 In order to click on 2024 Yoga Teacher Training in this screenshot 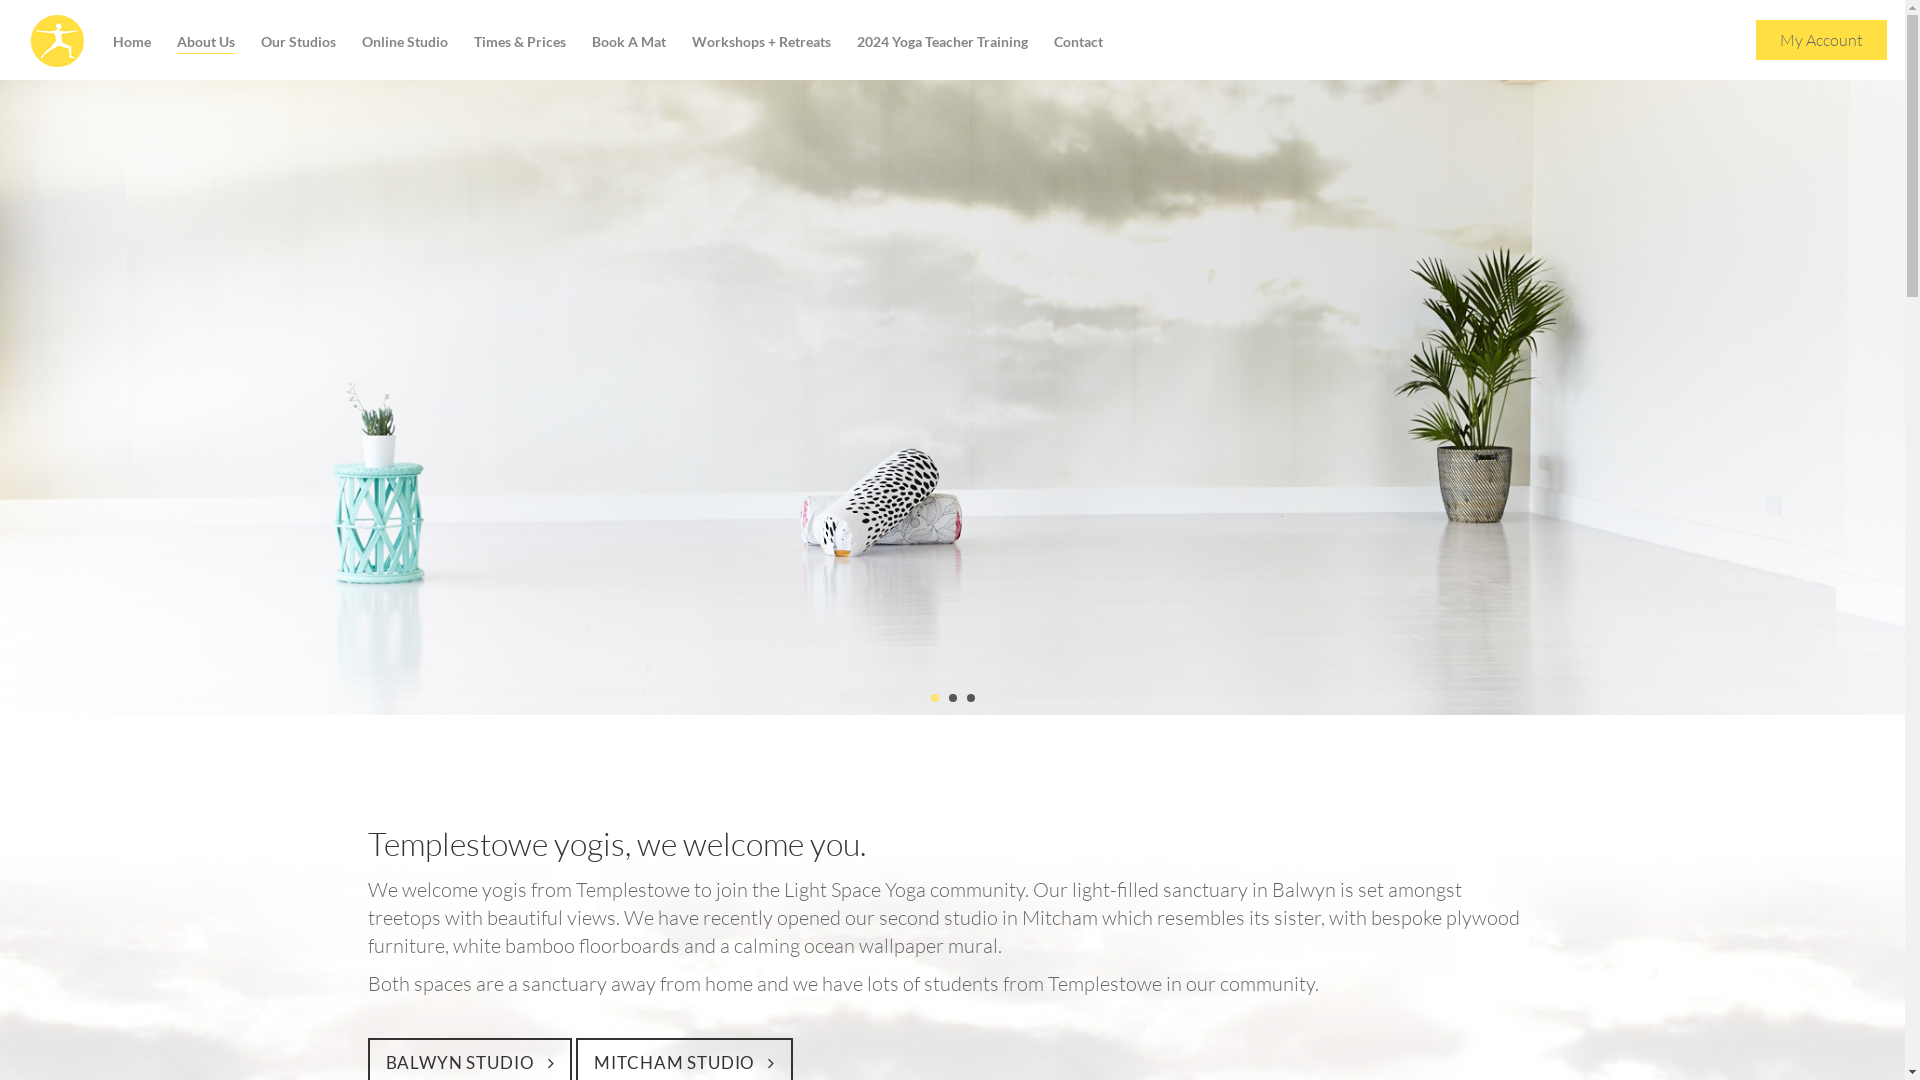, I will do `click(942, 46)`.